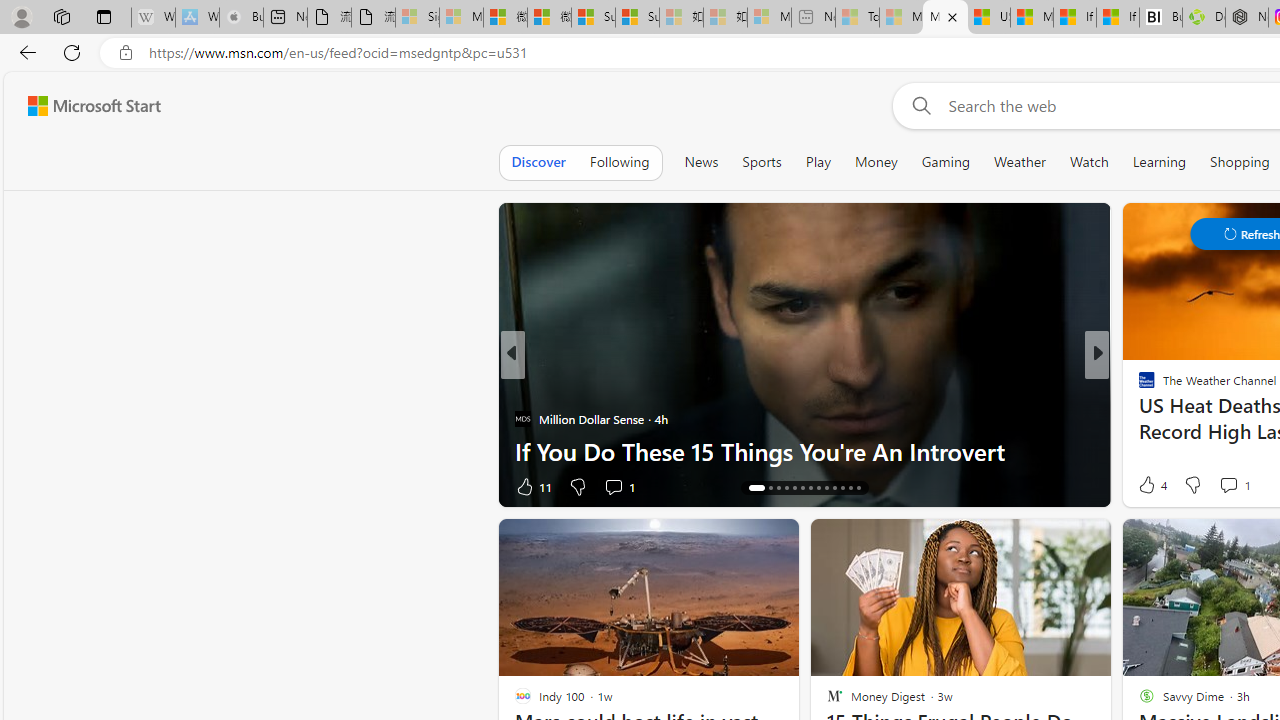  Describe the element at coordinates (1138, 386) in the screenshot. I see `Bolde Media` at that location.